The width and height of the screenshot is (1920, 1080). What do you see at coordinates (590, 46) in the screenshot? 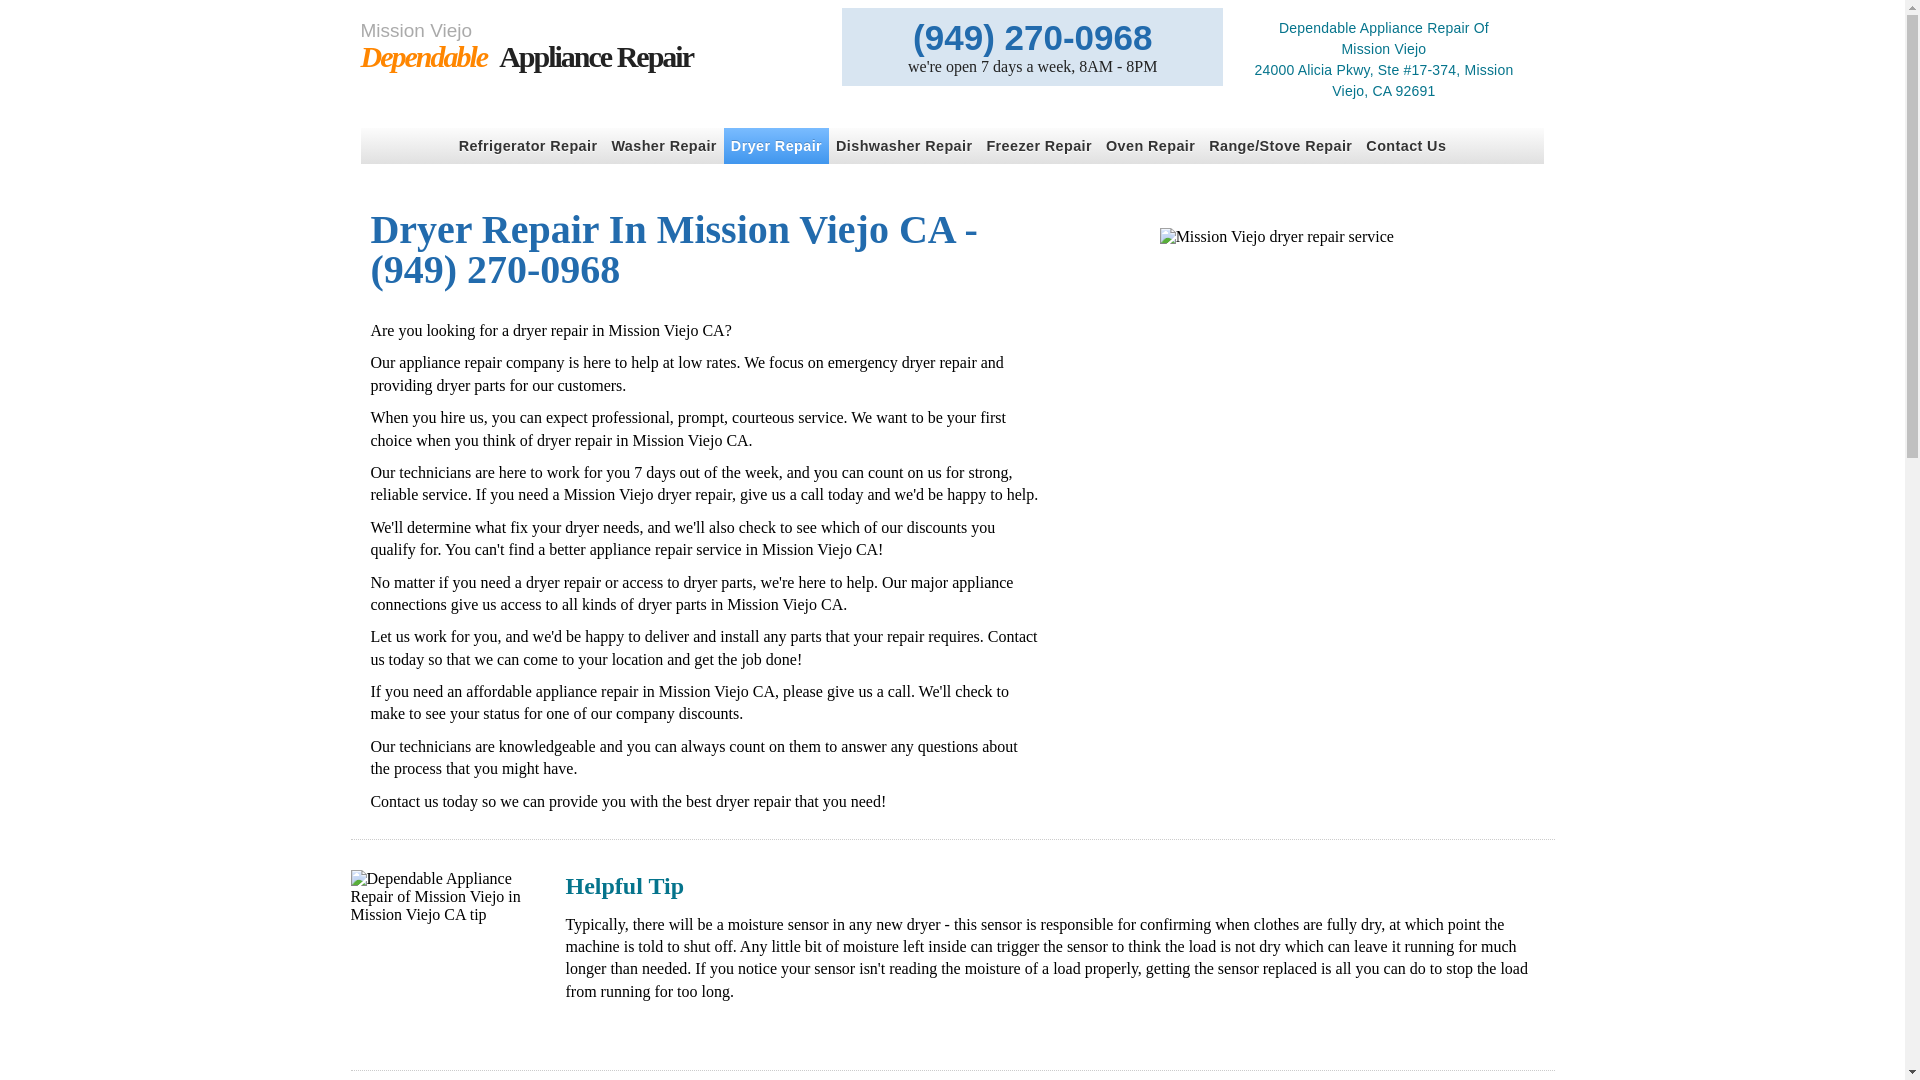
I see `Dryer Repair` at bounding box center [590, 46].